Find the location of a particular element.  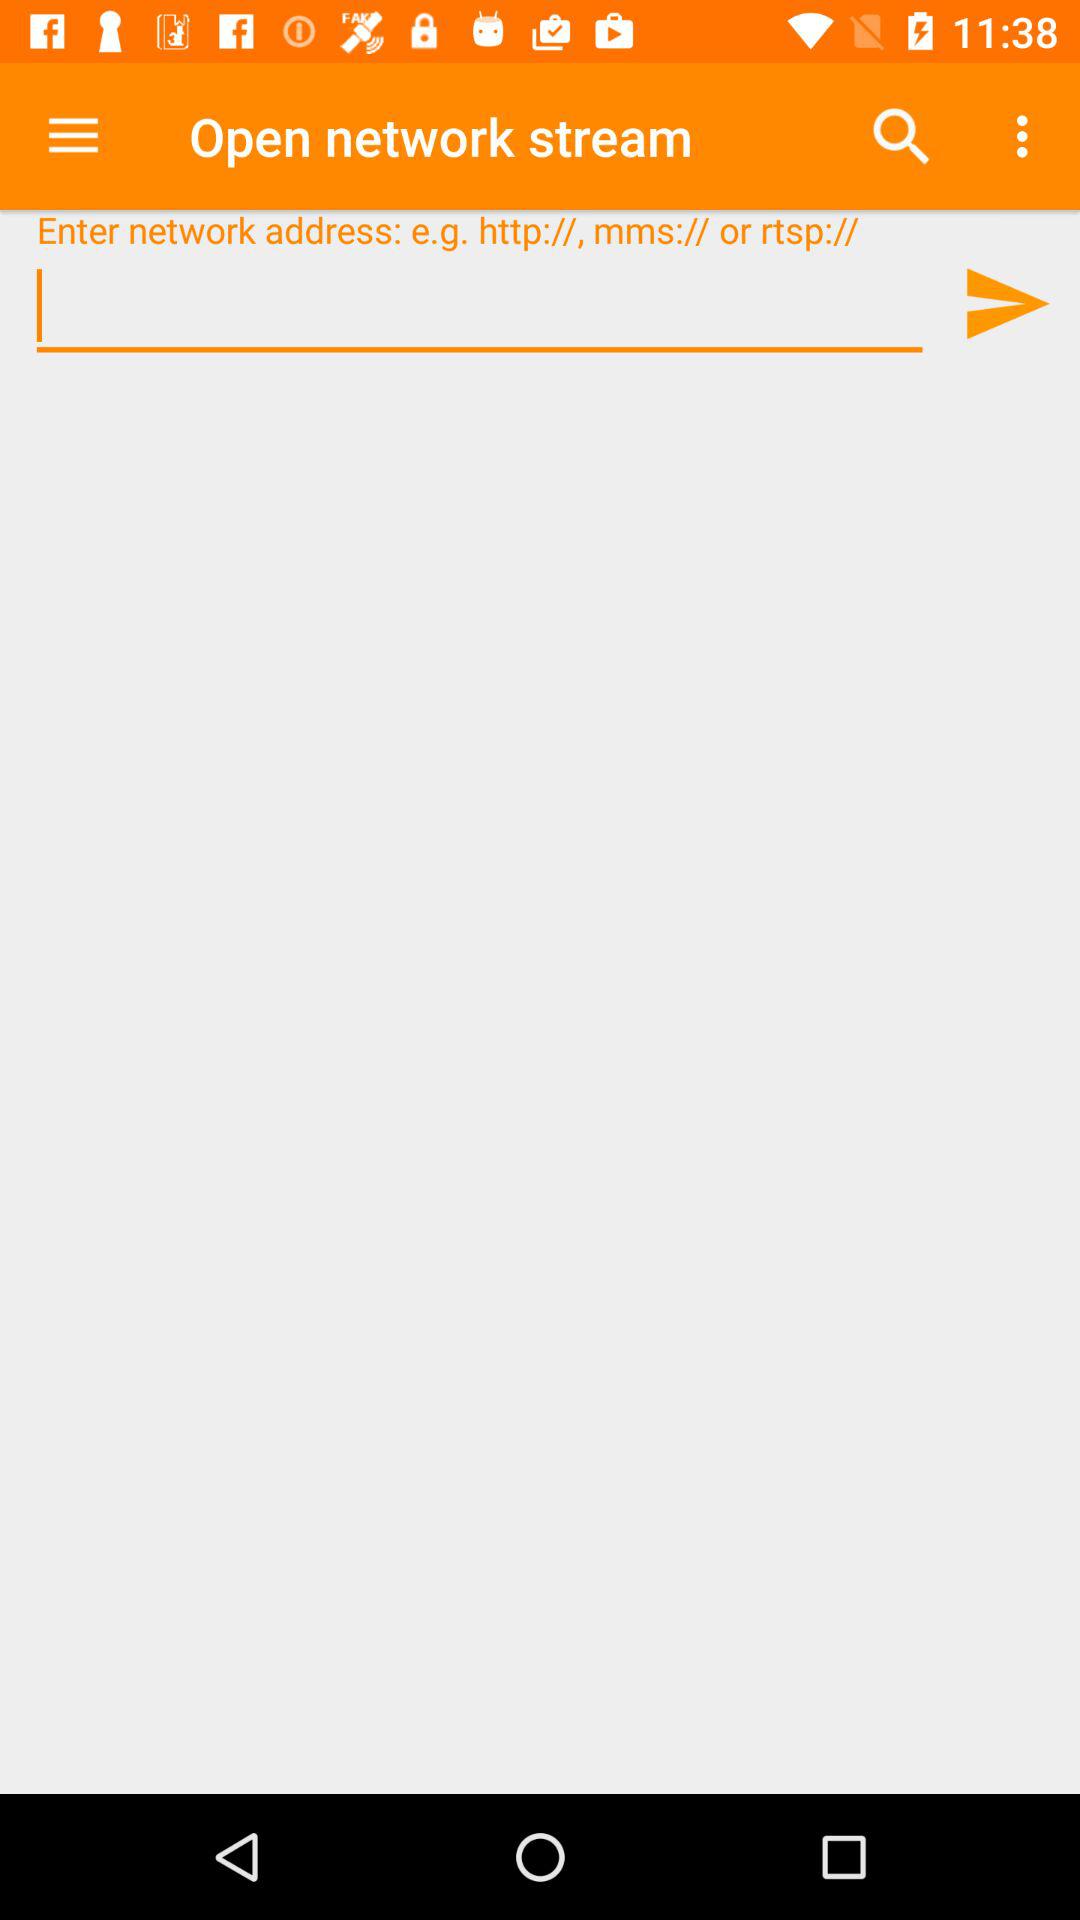

insert url is located at coordinates (480, 306).